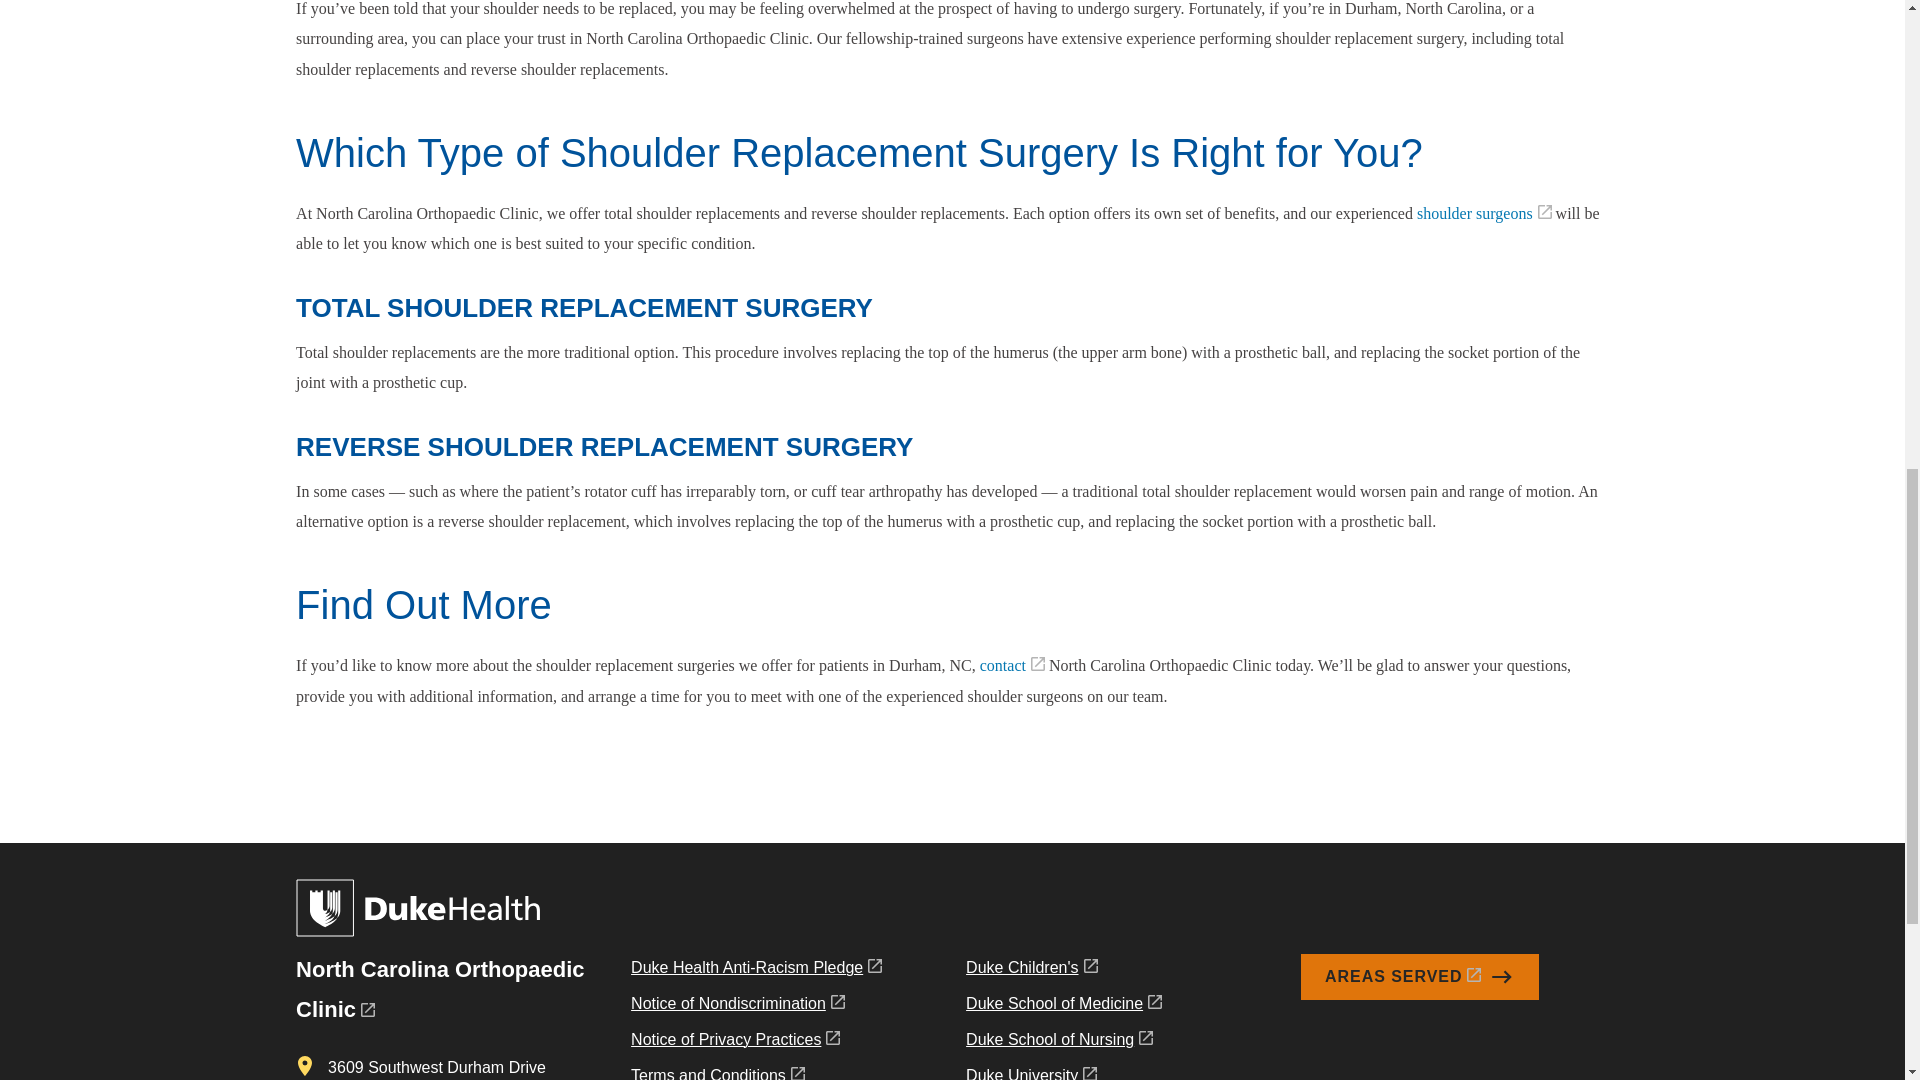 This screenshot has height=1080, width=1920. I want to click on contact, so click(1012, 664).